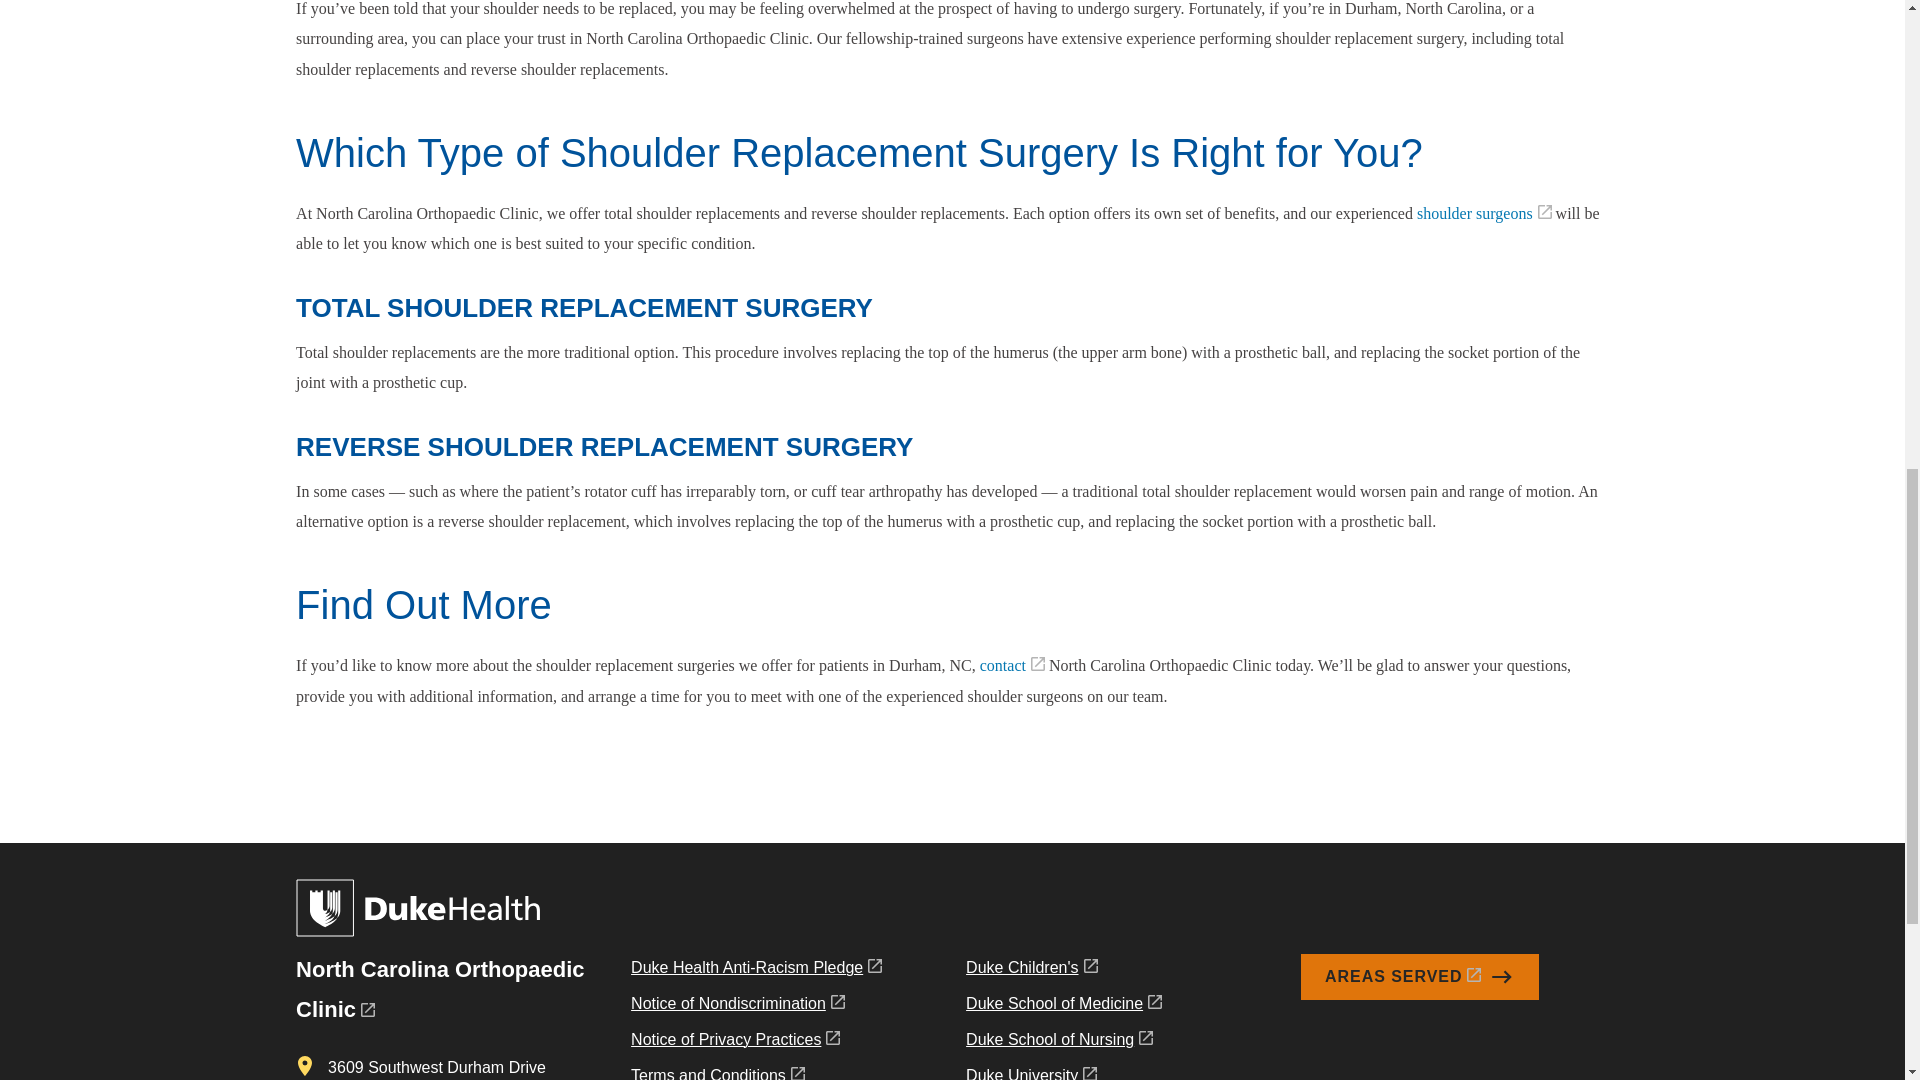 This screenshot has height=1080, width=1920. I want to click on contact, so click(1012, 664).